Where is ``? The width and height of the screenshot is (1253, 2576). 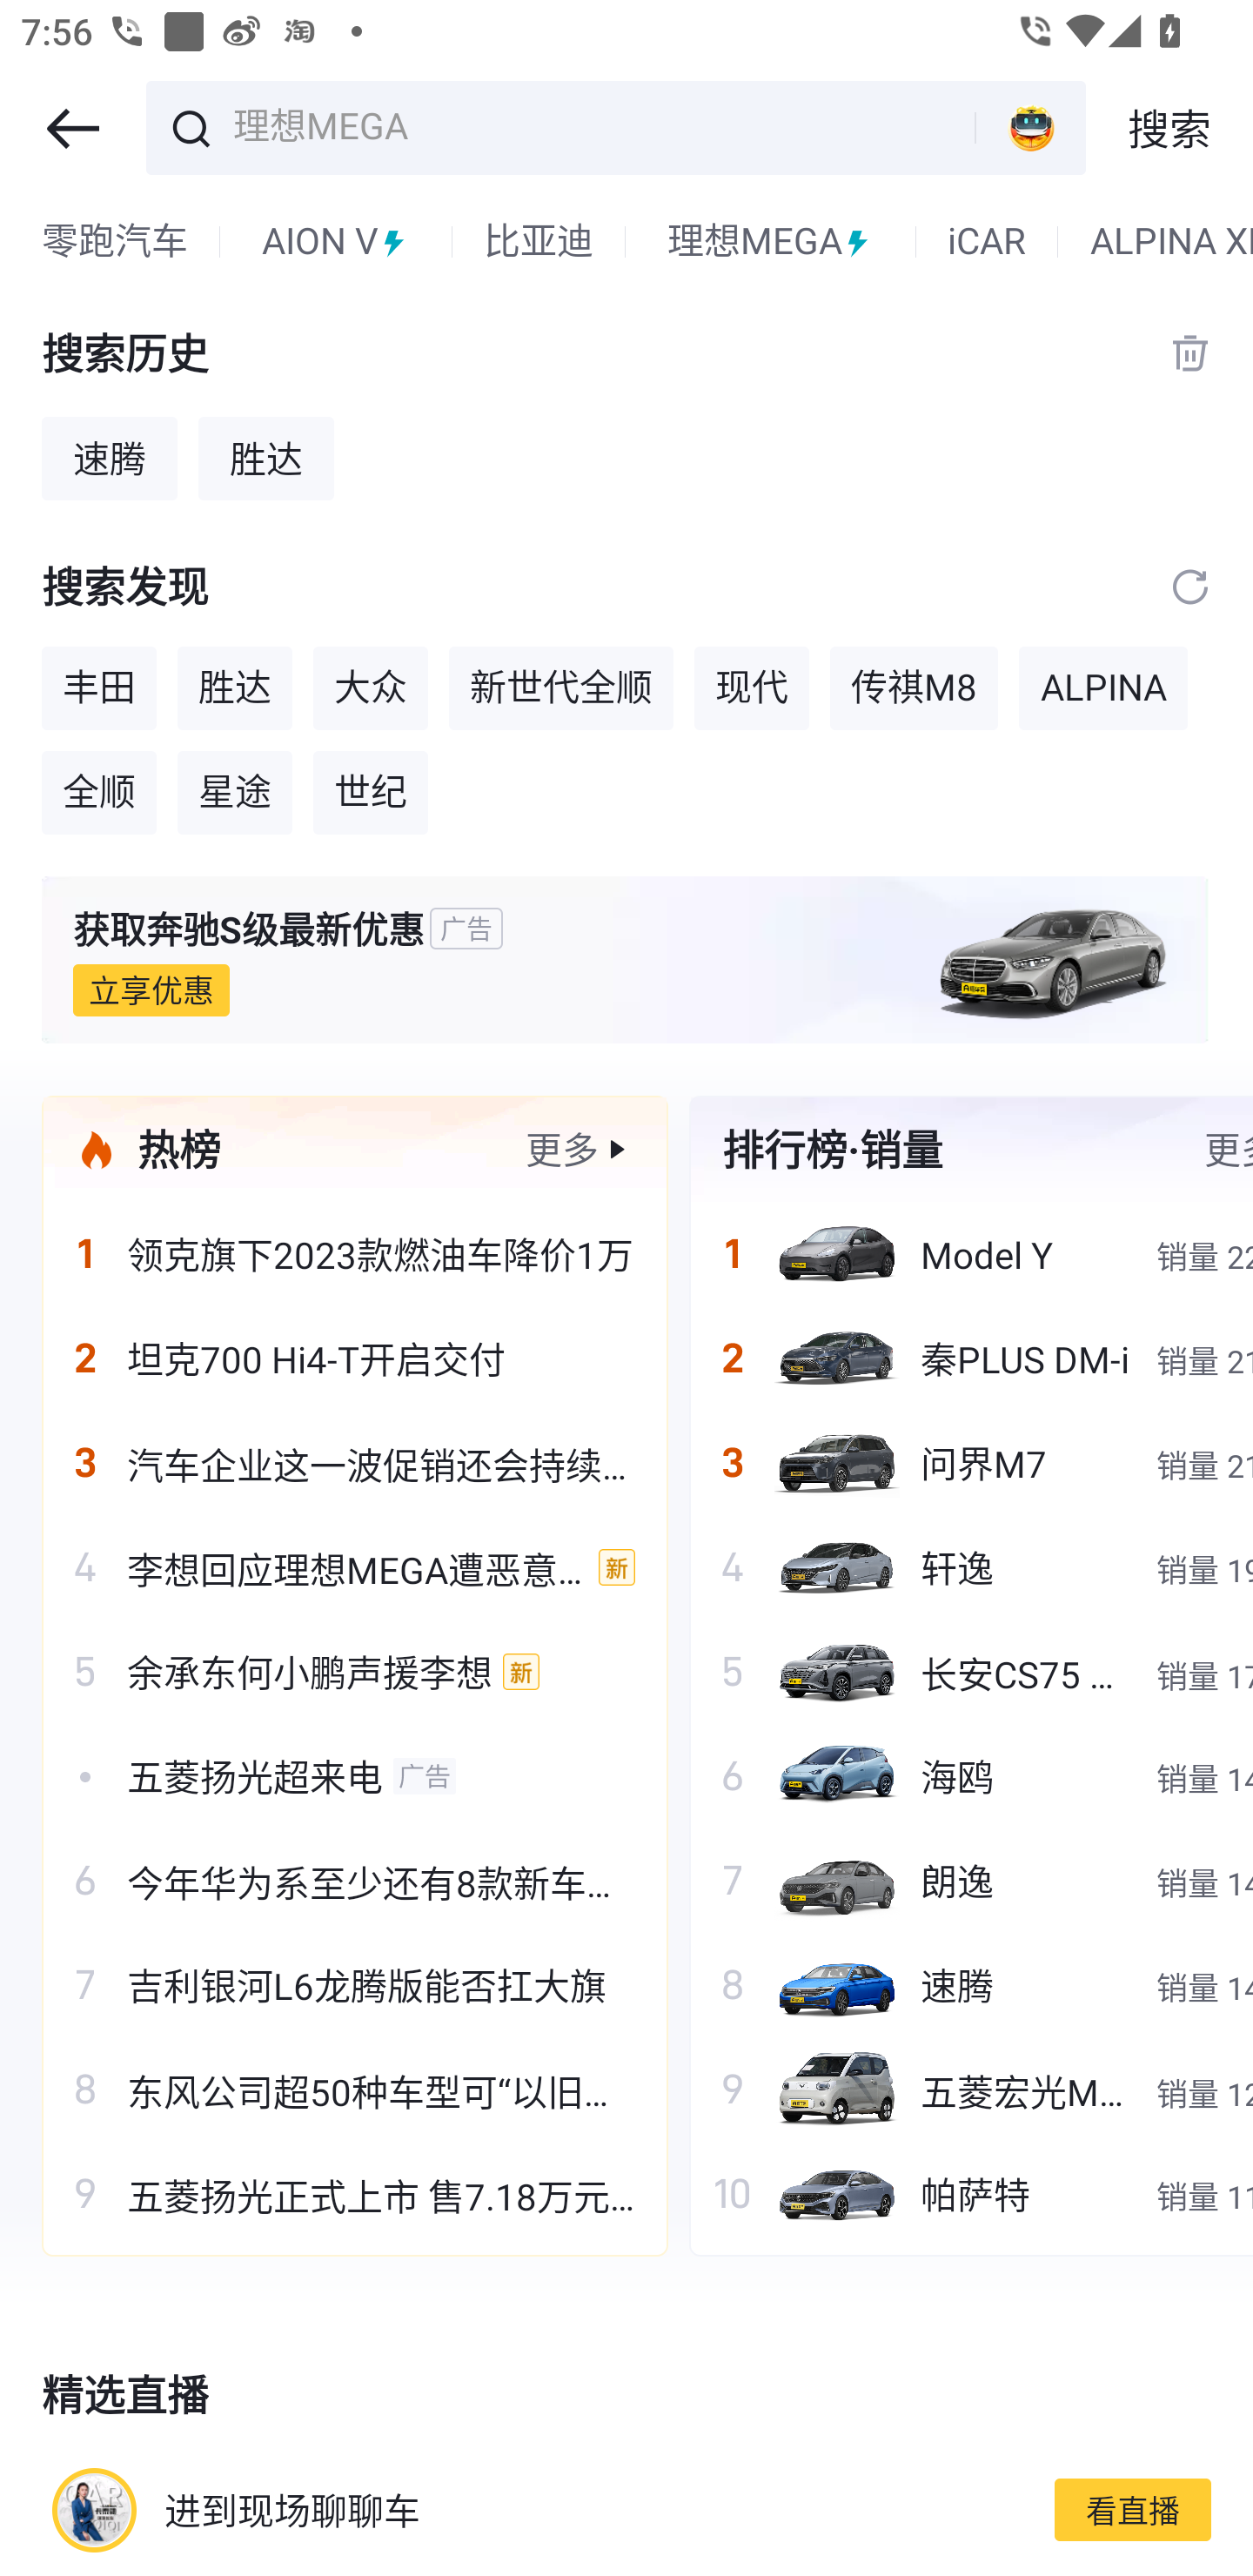
 is located at coordinates (1190, 587).